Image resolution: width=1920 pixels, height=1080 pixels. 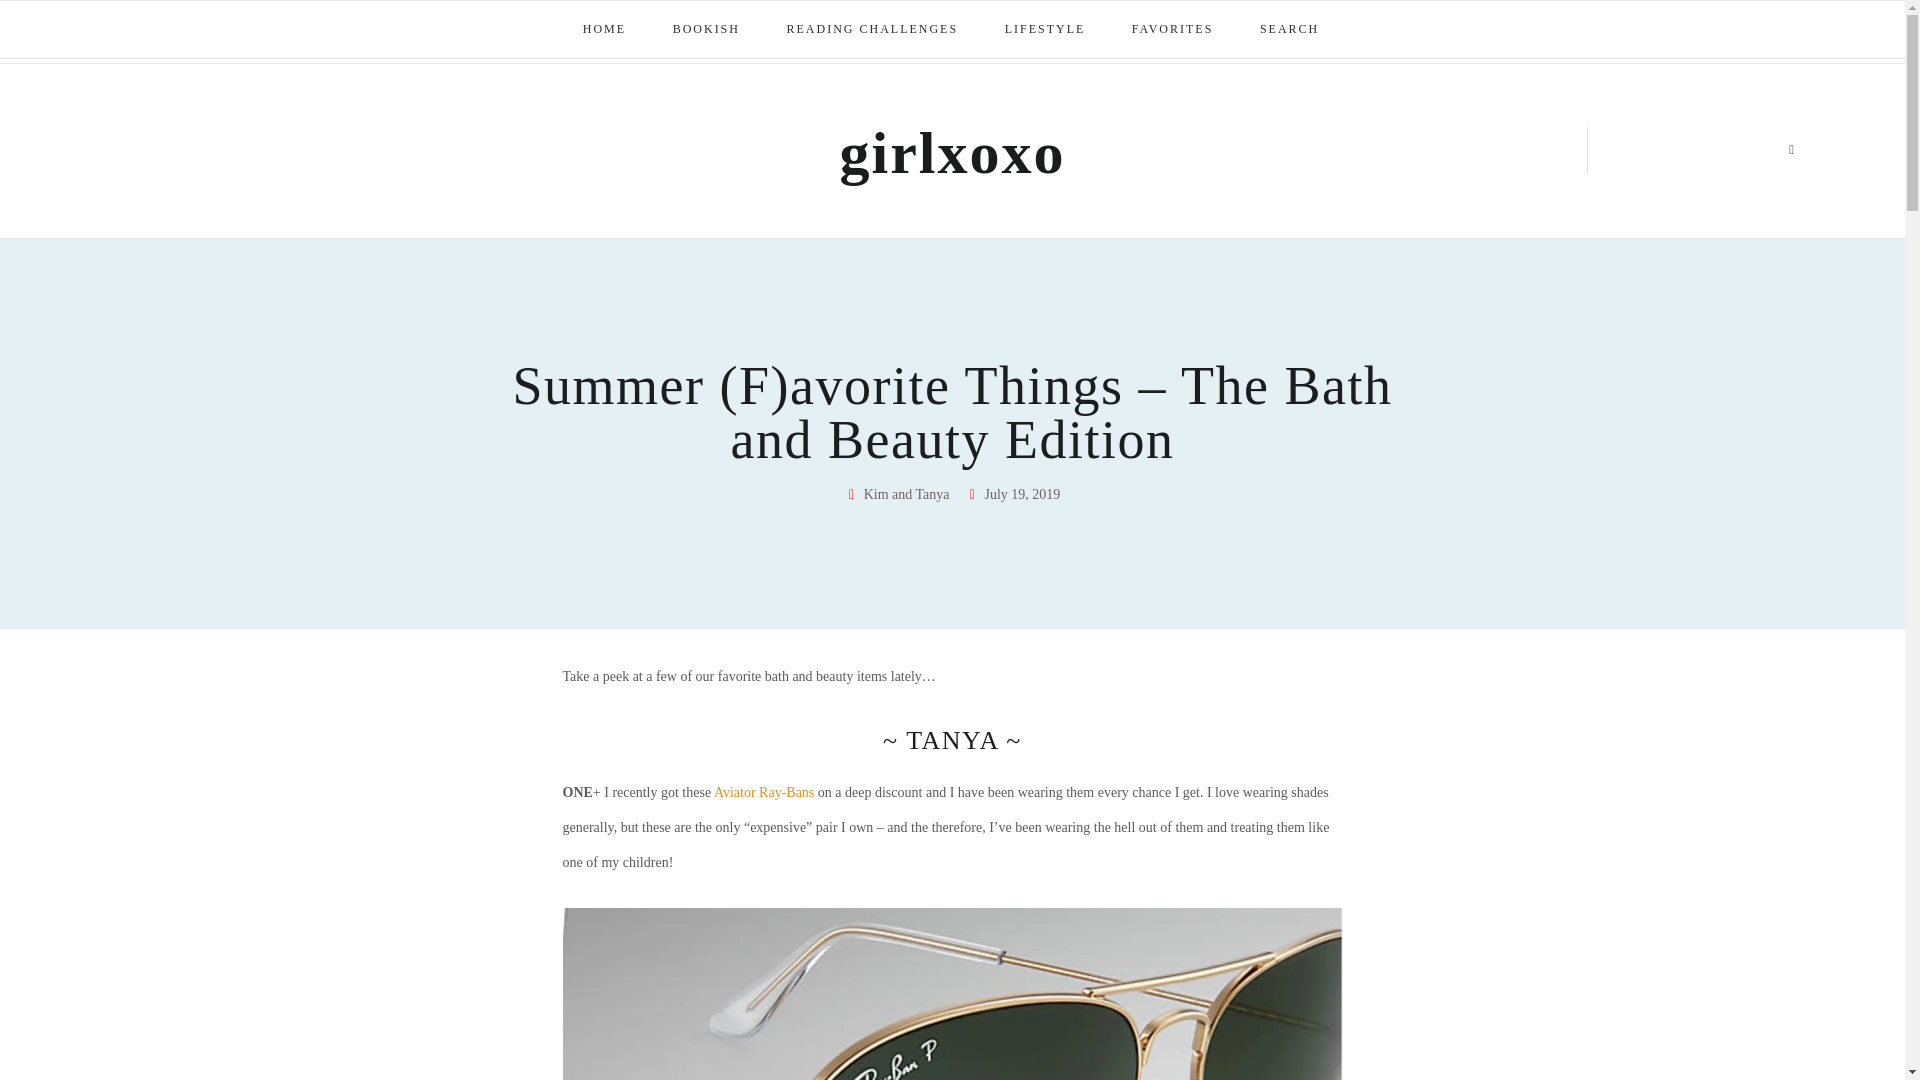 What do you see at coordinates (707, 30) in the screenshot?
I see `BOOKISH` at bounding box center [707, 30].